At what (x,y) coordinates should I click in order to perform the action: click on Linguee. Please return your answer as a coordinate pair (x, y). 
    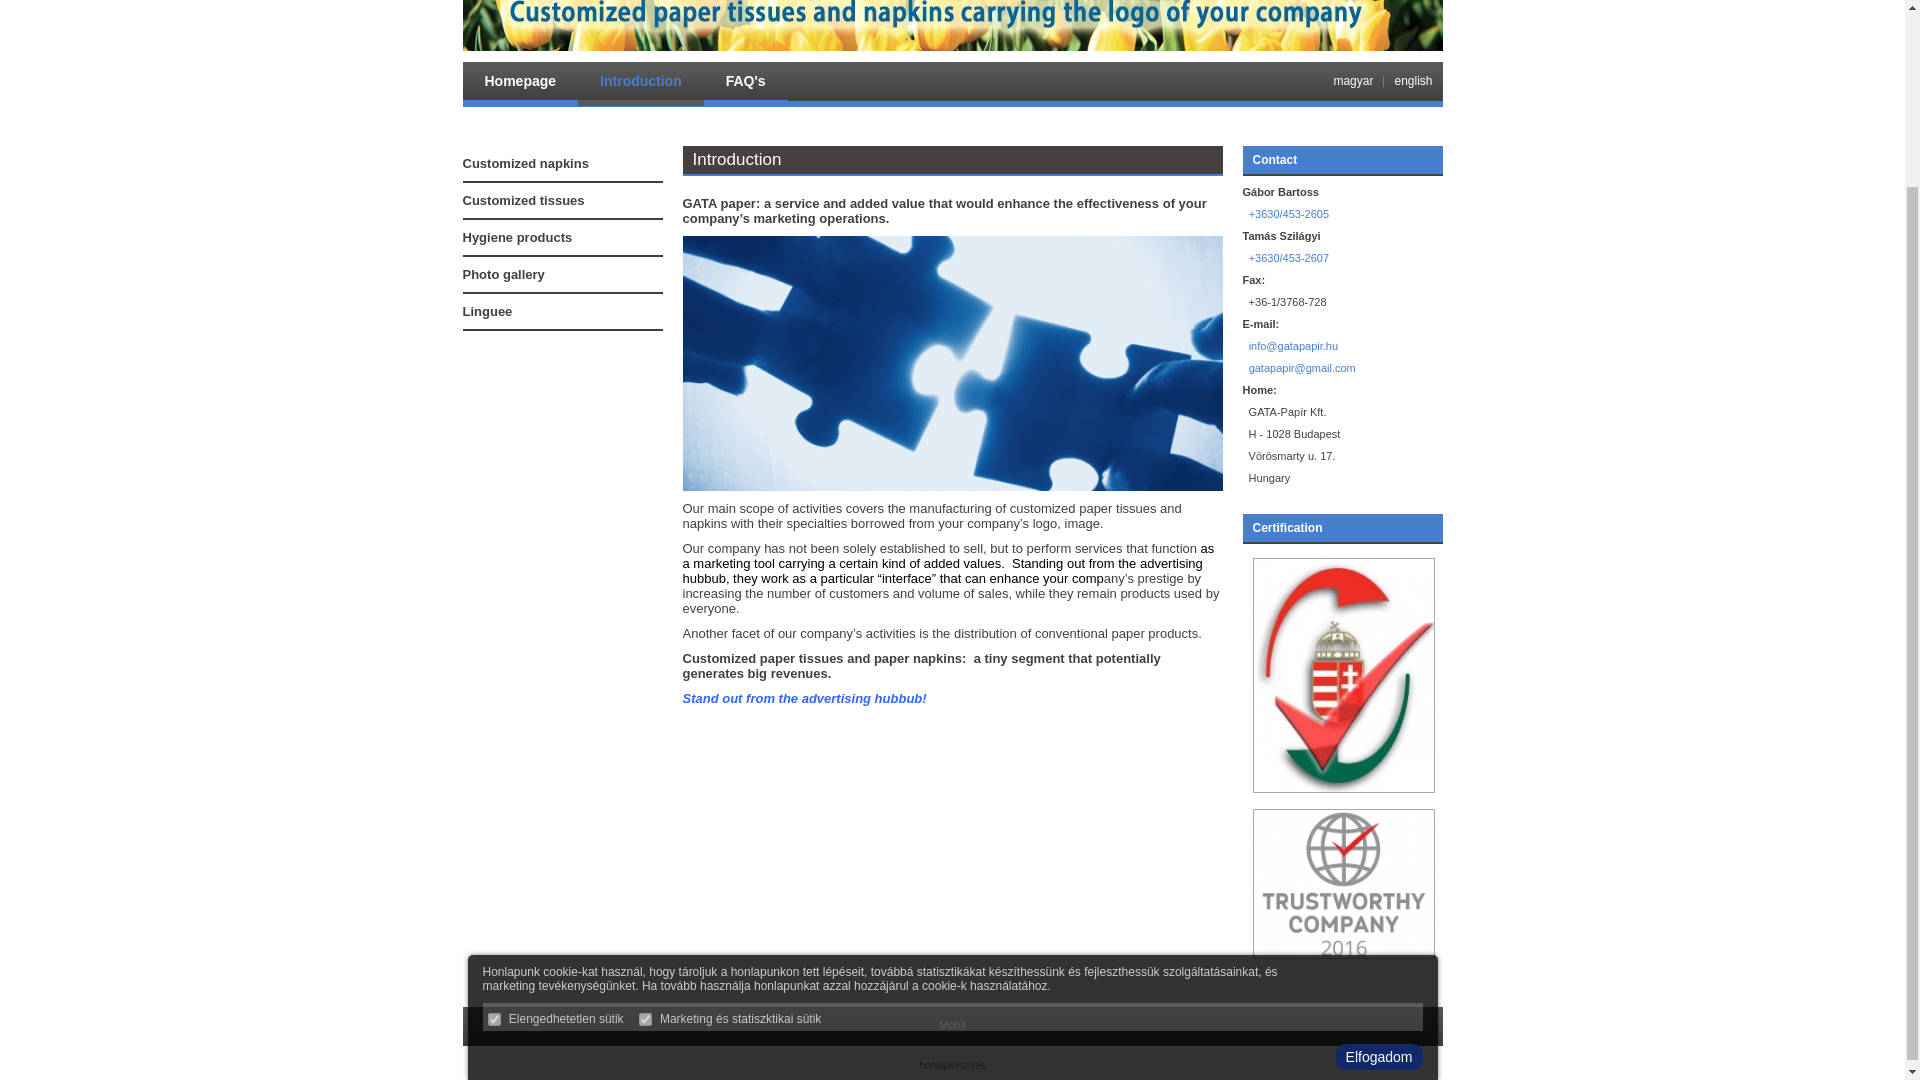
    Looking at the image, I should click on (562, 312).